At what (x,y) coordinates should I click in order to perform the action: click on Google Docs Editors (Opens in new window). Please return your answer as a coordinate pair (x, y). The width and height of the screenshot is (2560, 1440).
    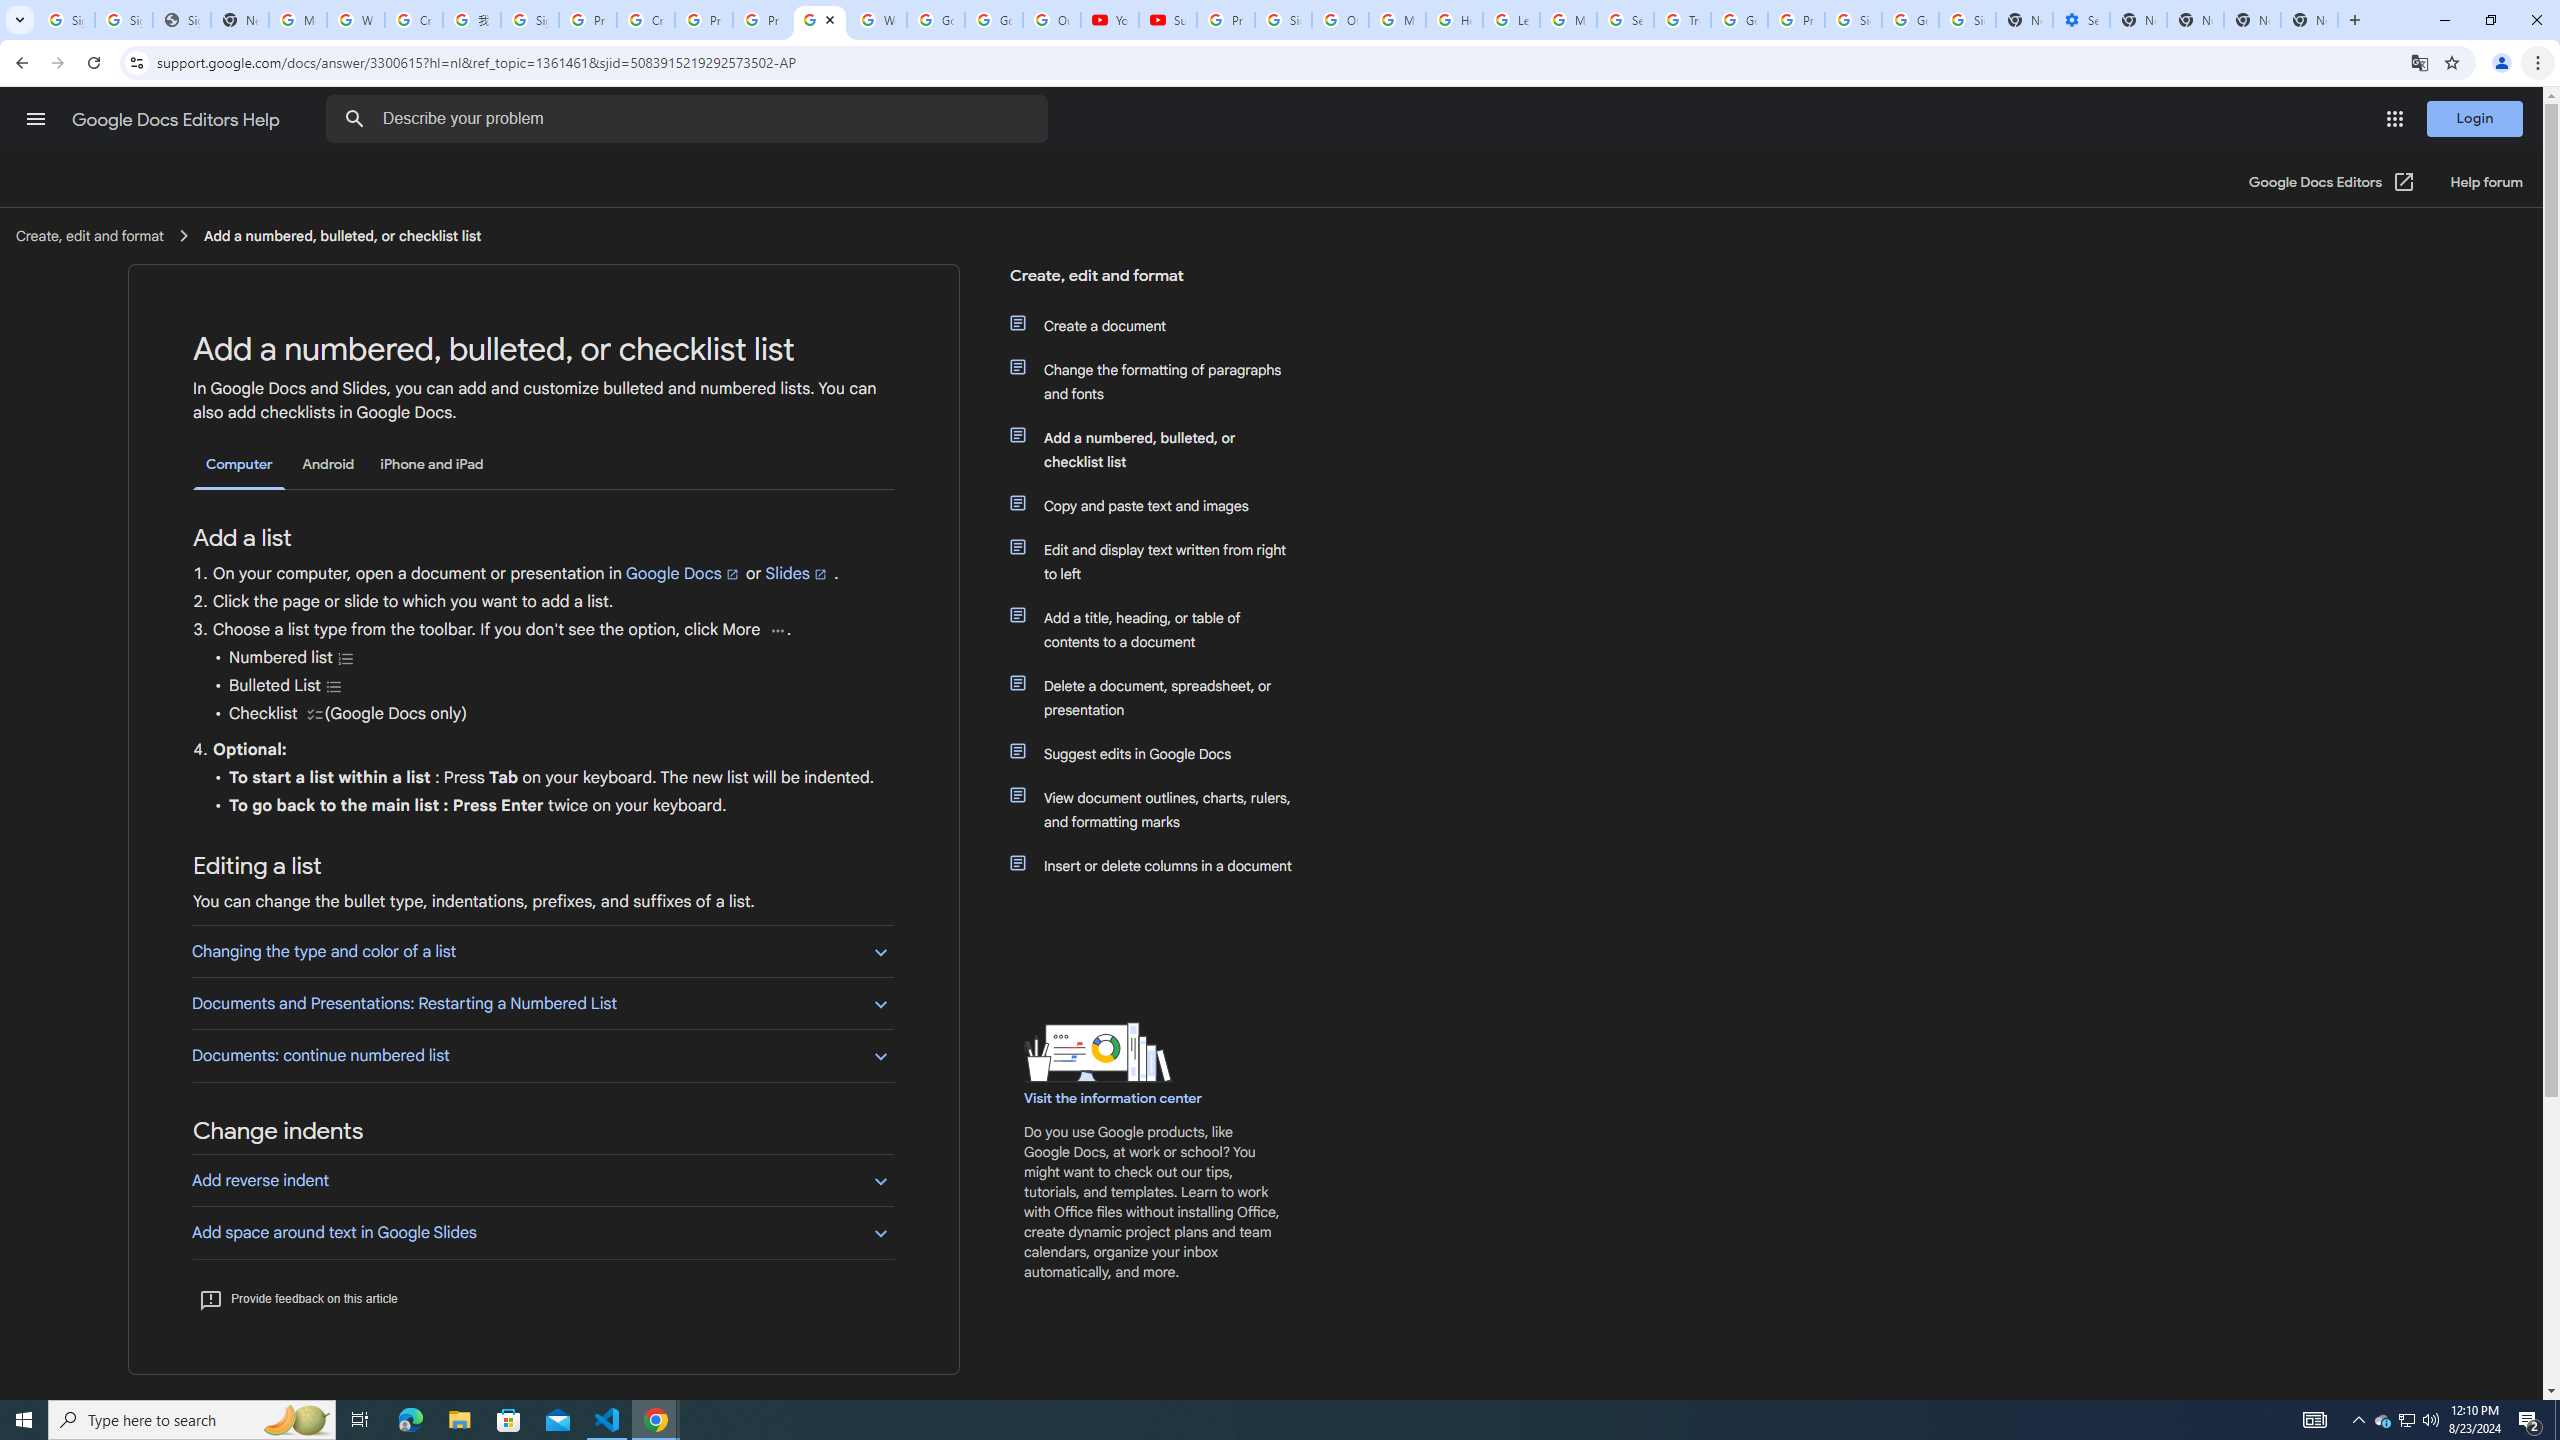
    Looking at the image, I should click on (2332, 182).